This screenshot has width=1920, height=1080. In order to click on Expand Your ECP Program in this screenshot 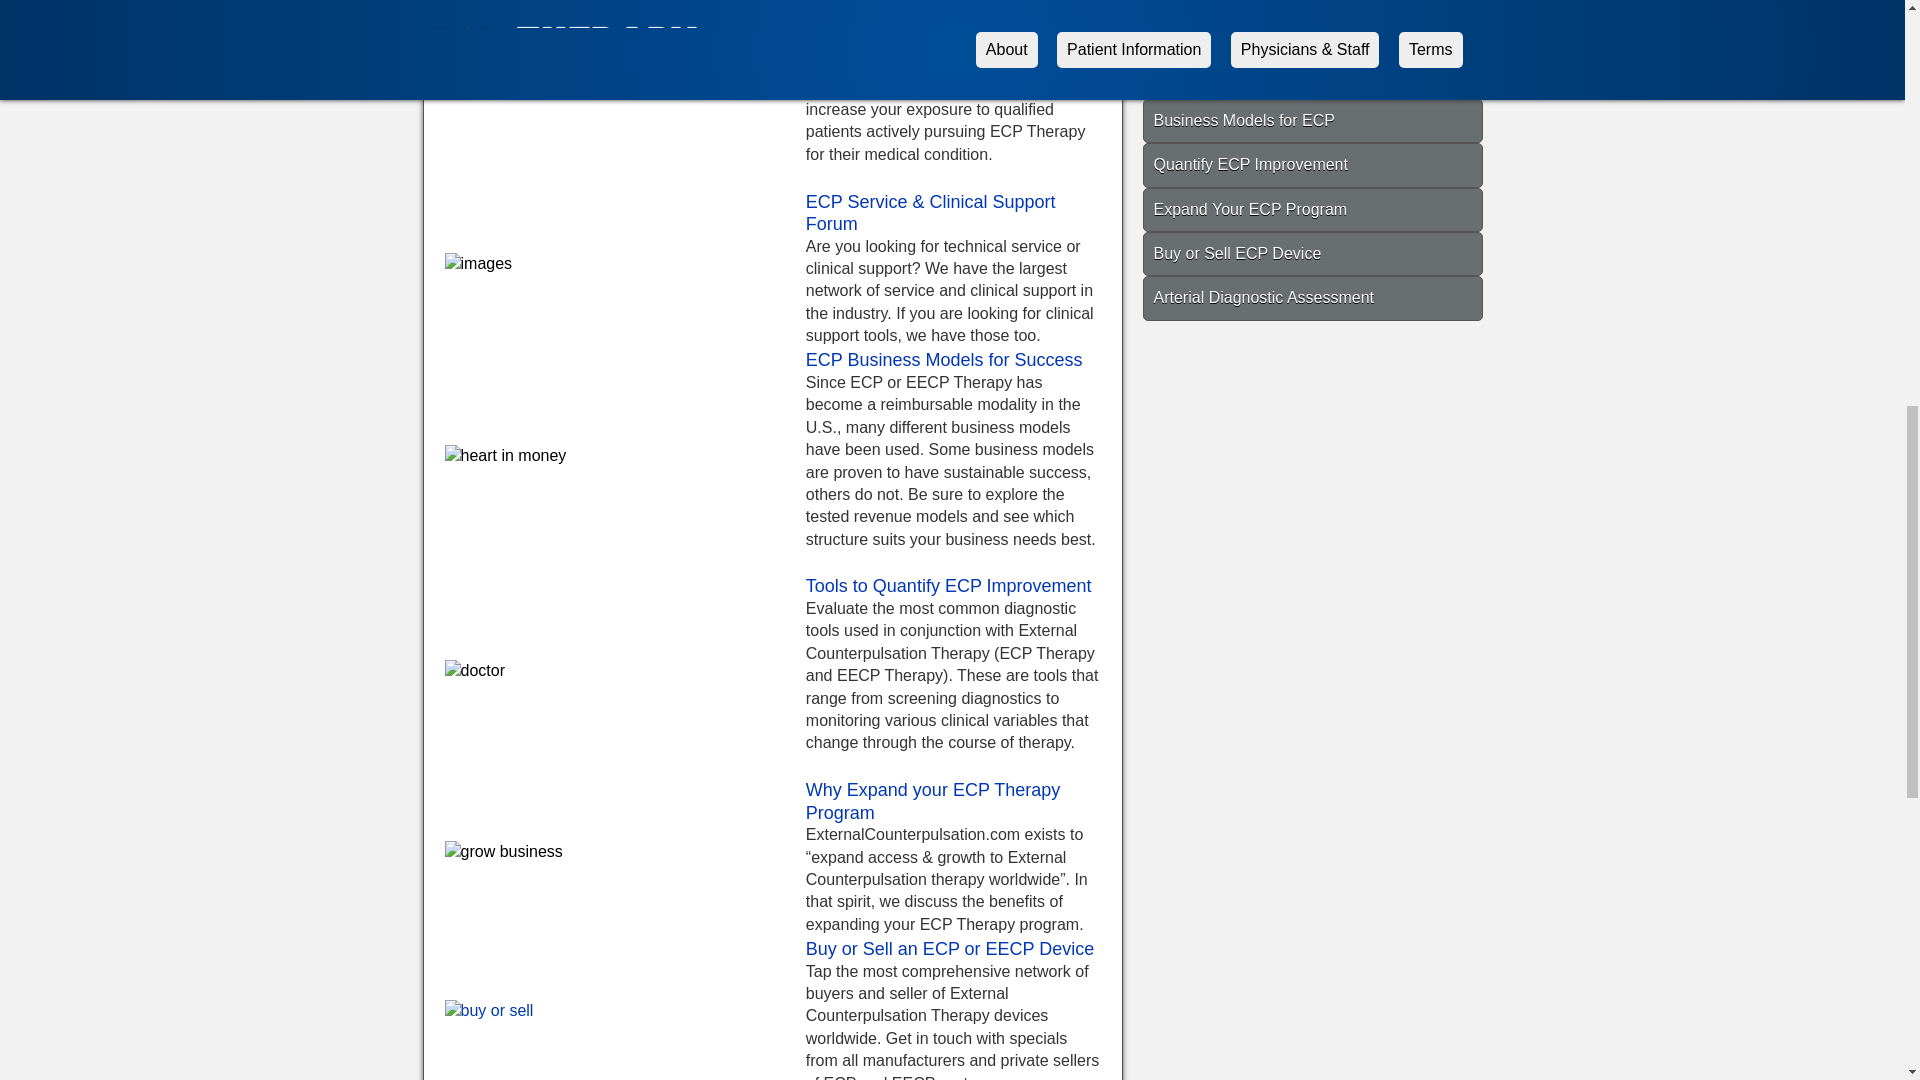, I will do `click(1312, 210)`.